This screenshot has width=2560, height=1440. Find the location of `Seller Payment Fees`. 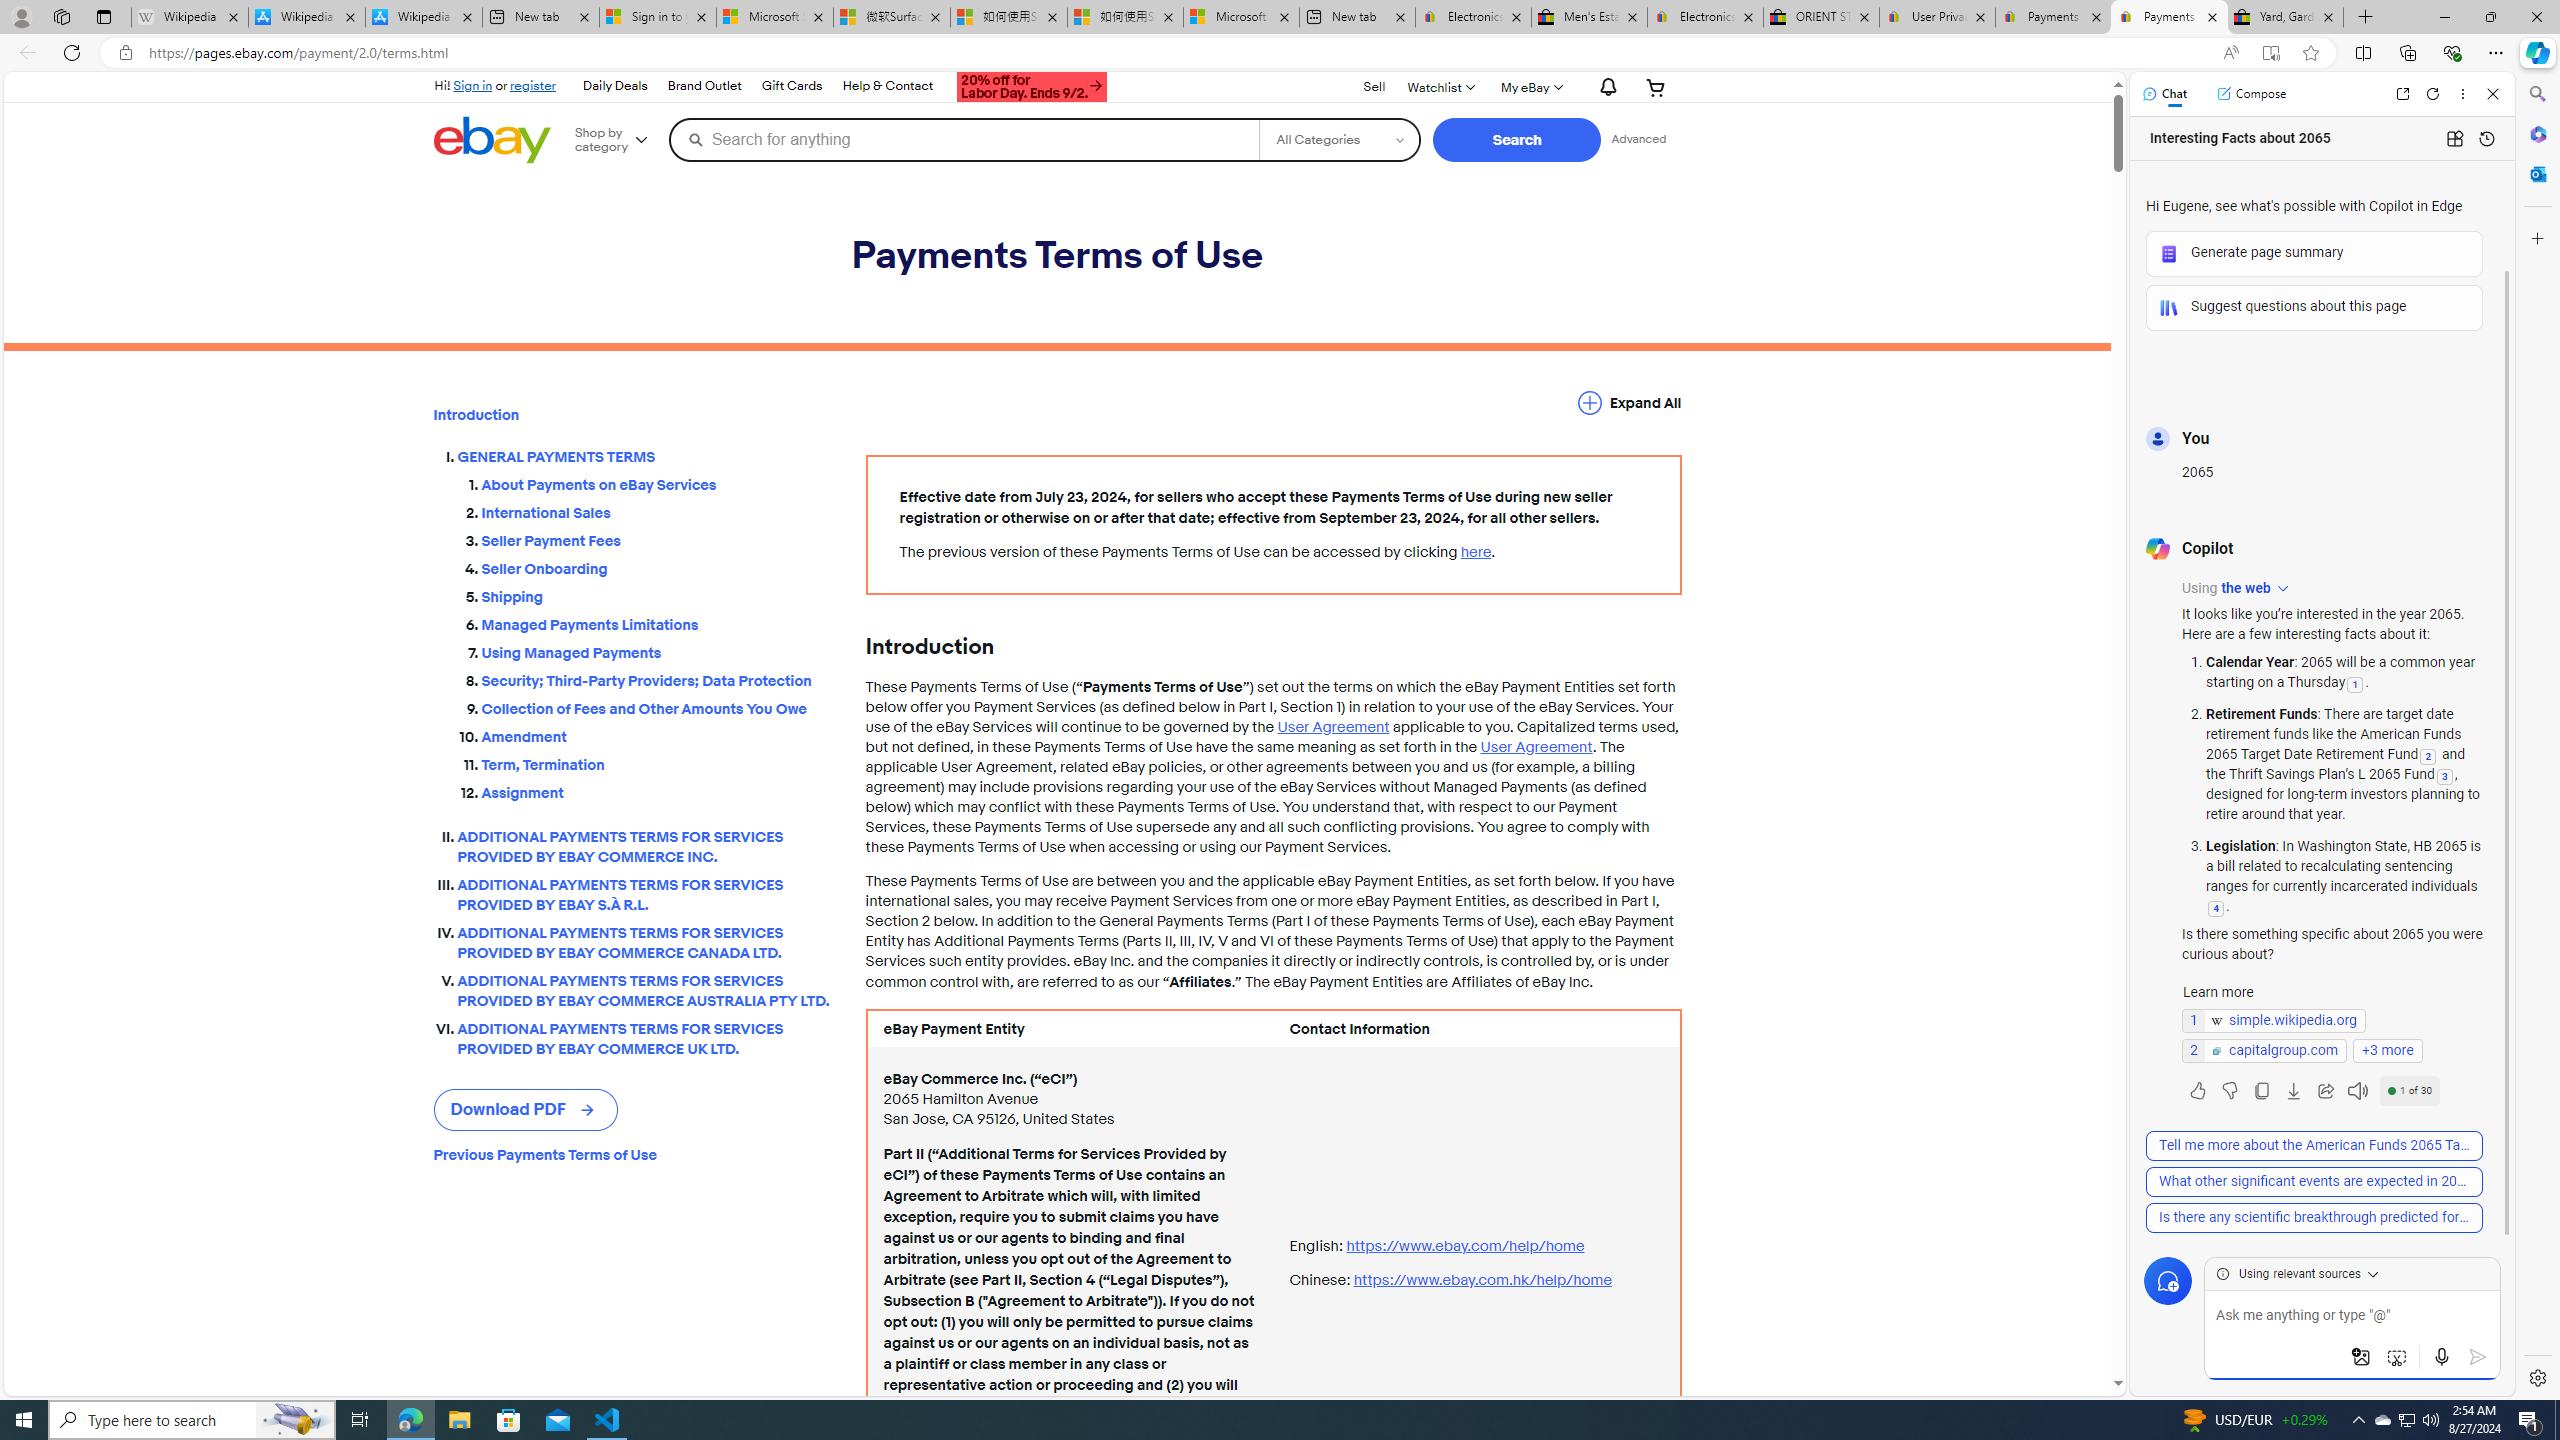

Seller Payment Fees is located at coordinates (658, 536).